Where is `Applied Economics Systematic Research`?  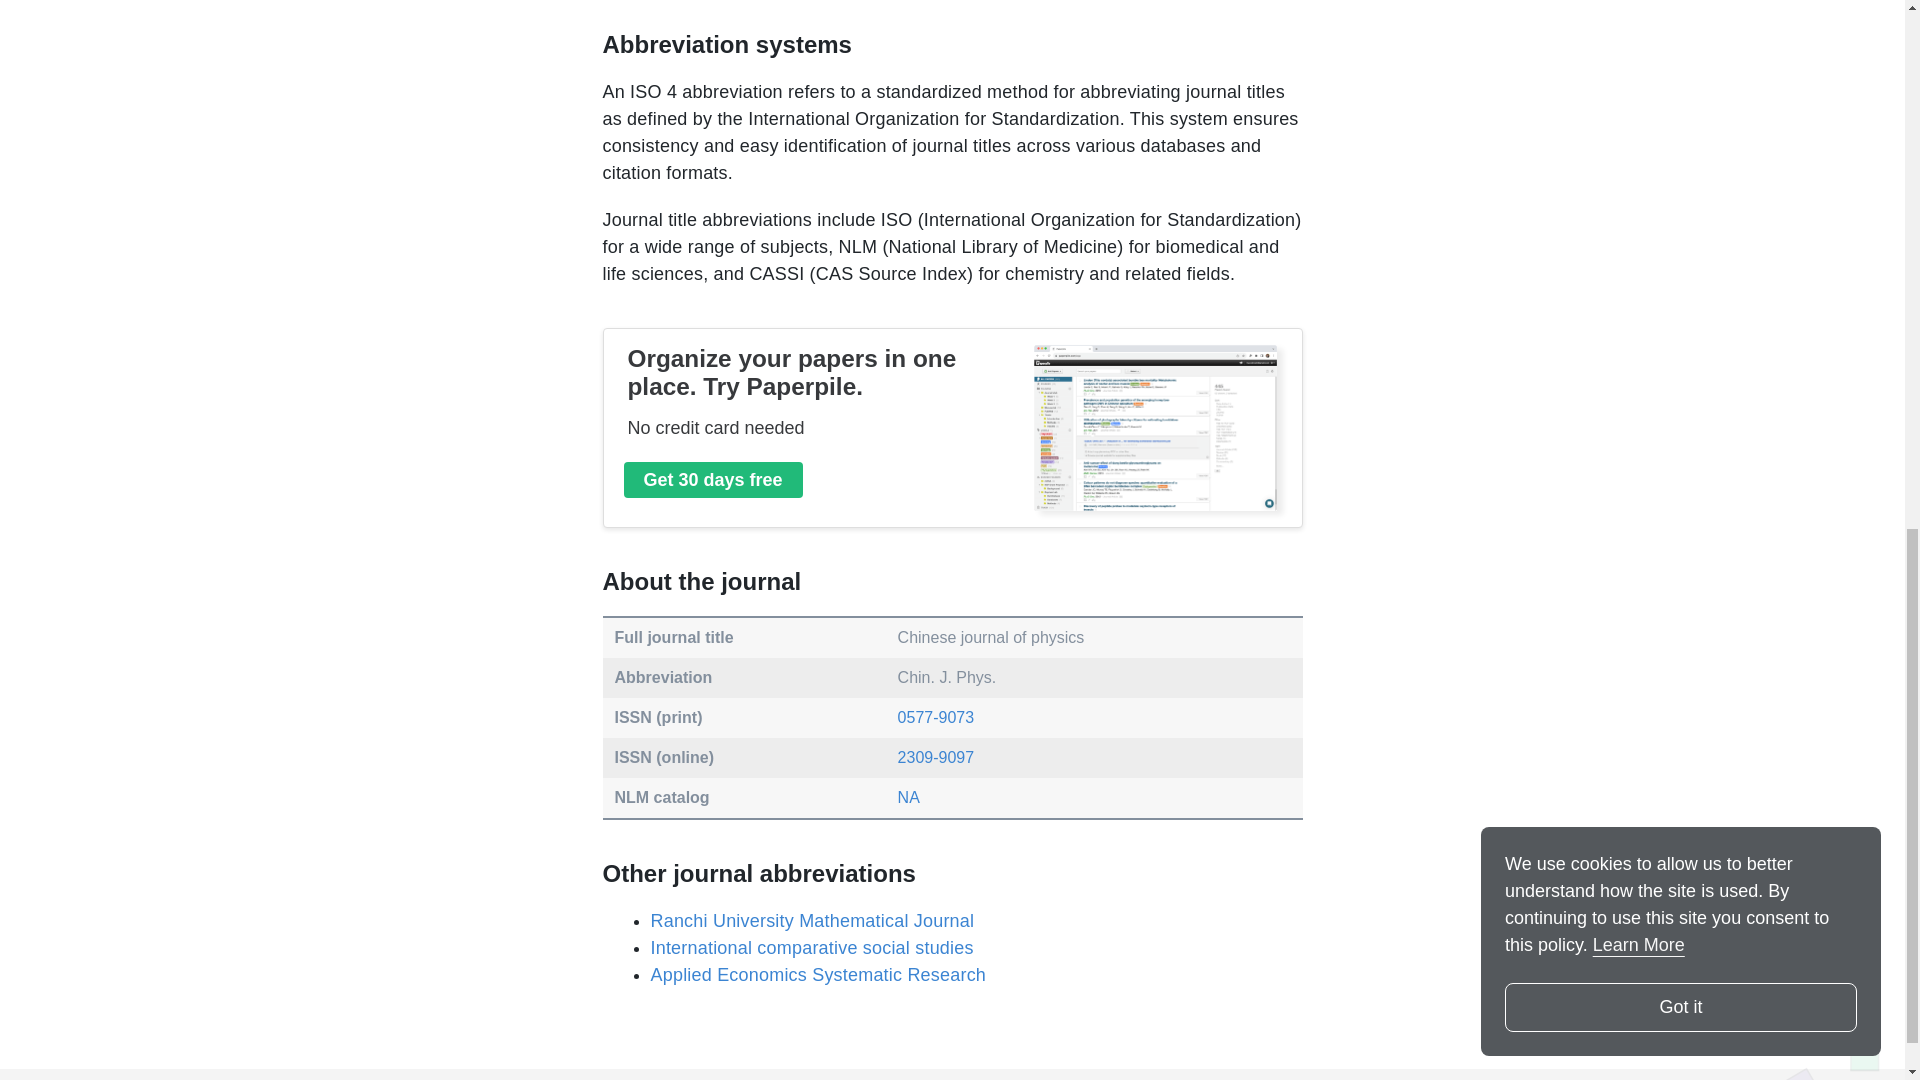 Applied Economics Systematic Research is located at coordinates (818, 974).